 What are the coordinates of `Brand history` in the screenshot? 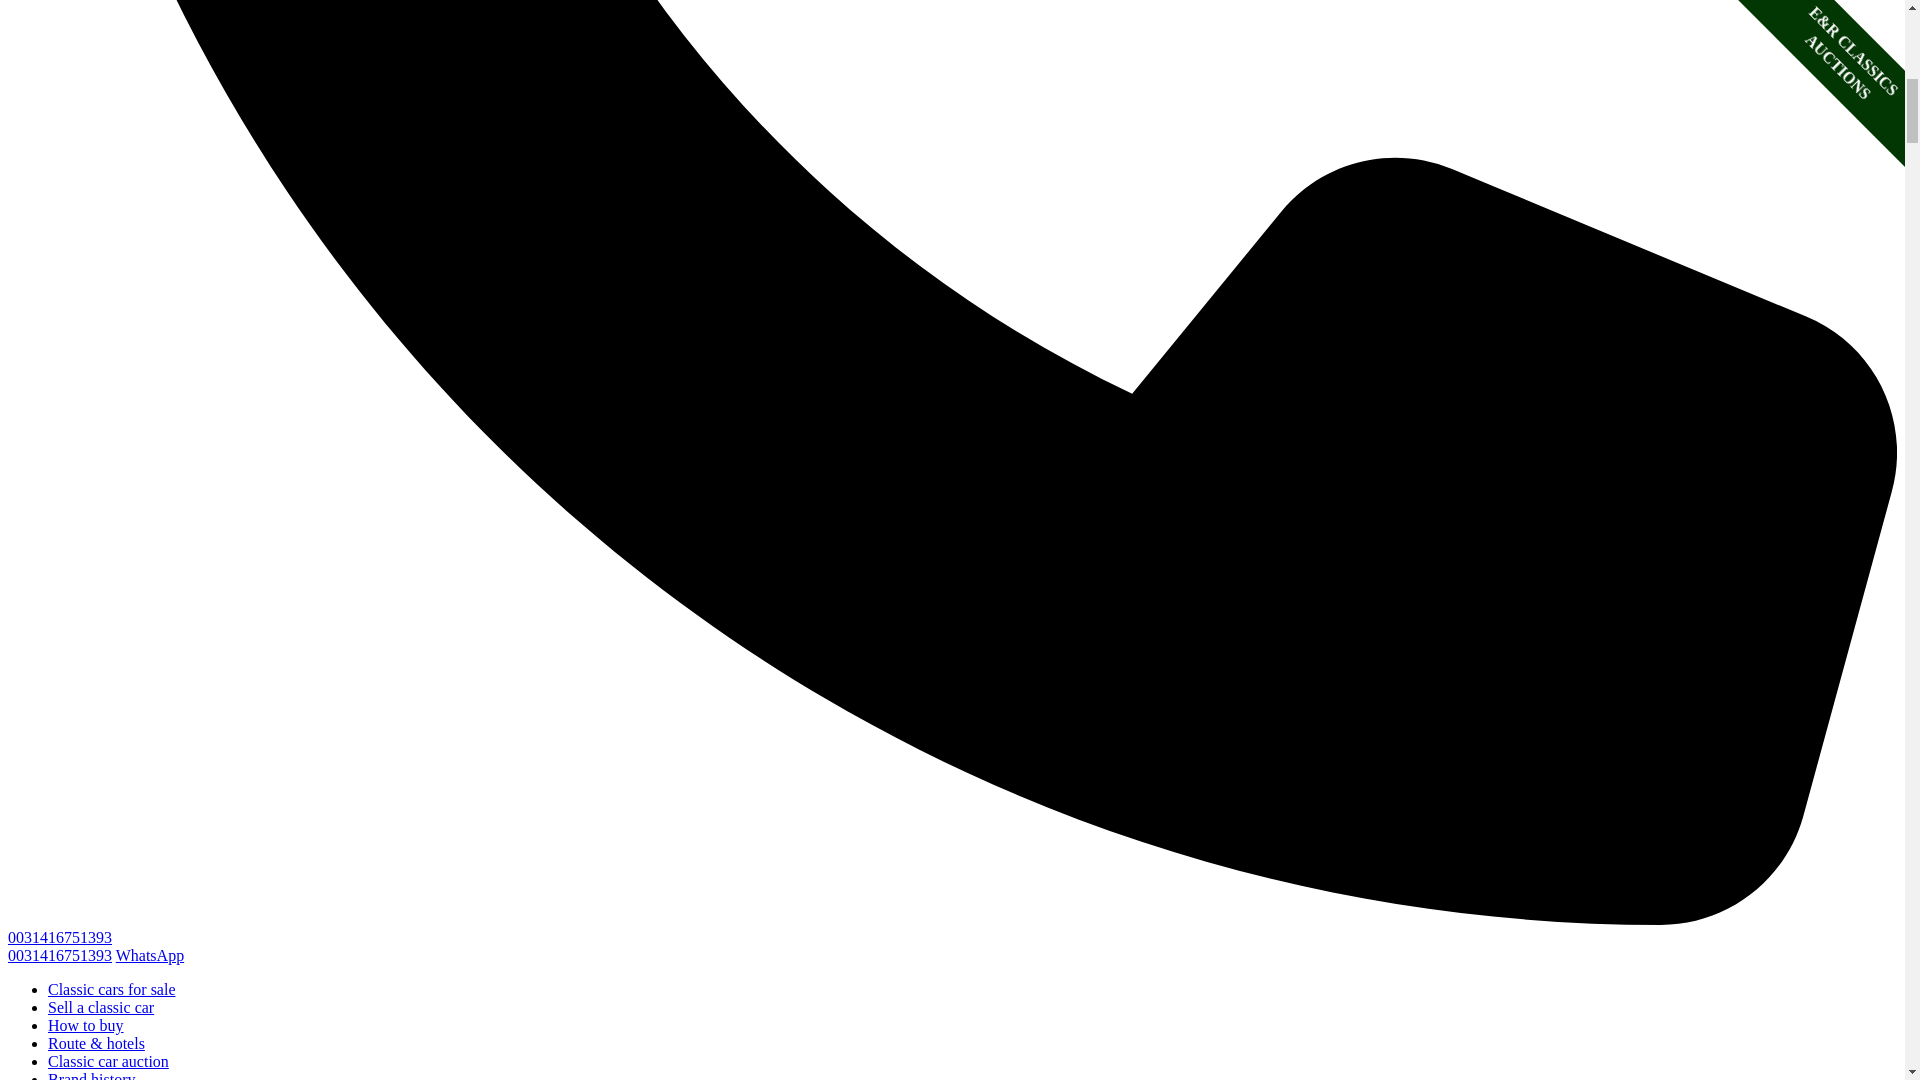 It's located at (92, 1076).